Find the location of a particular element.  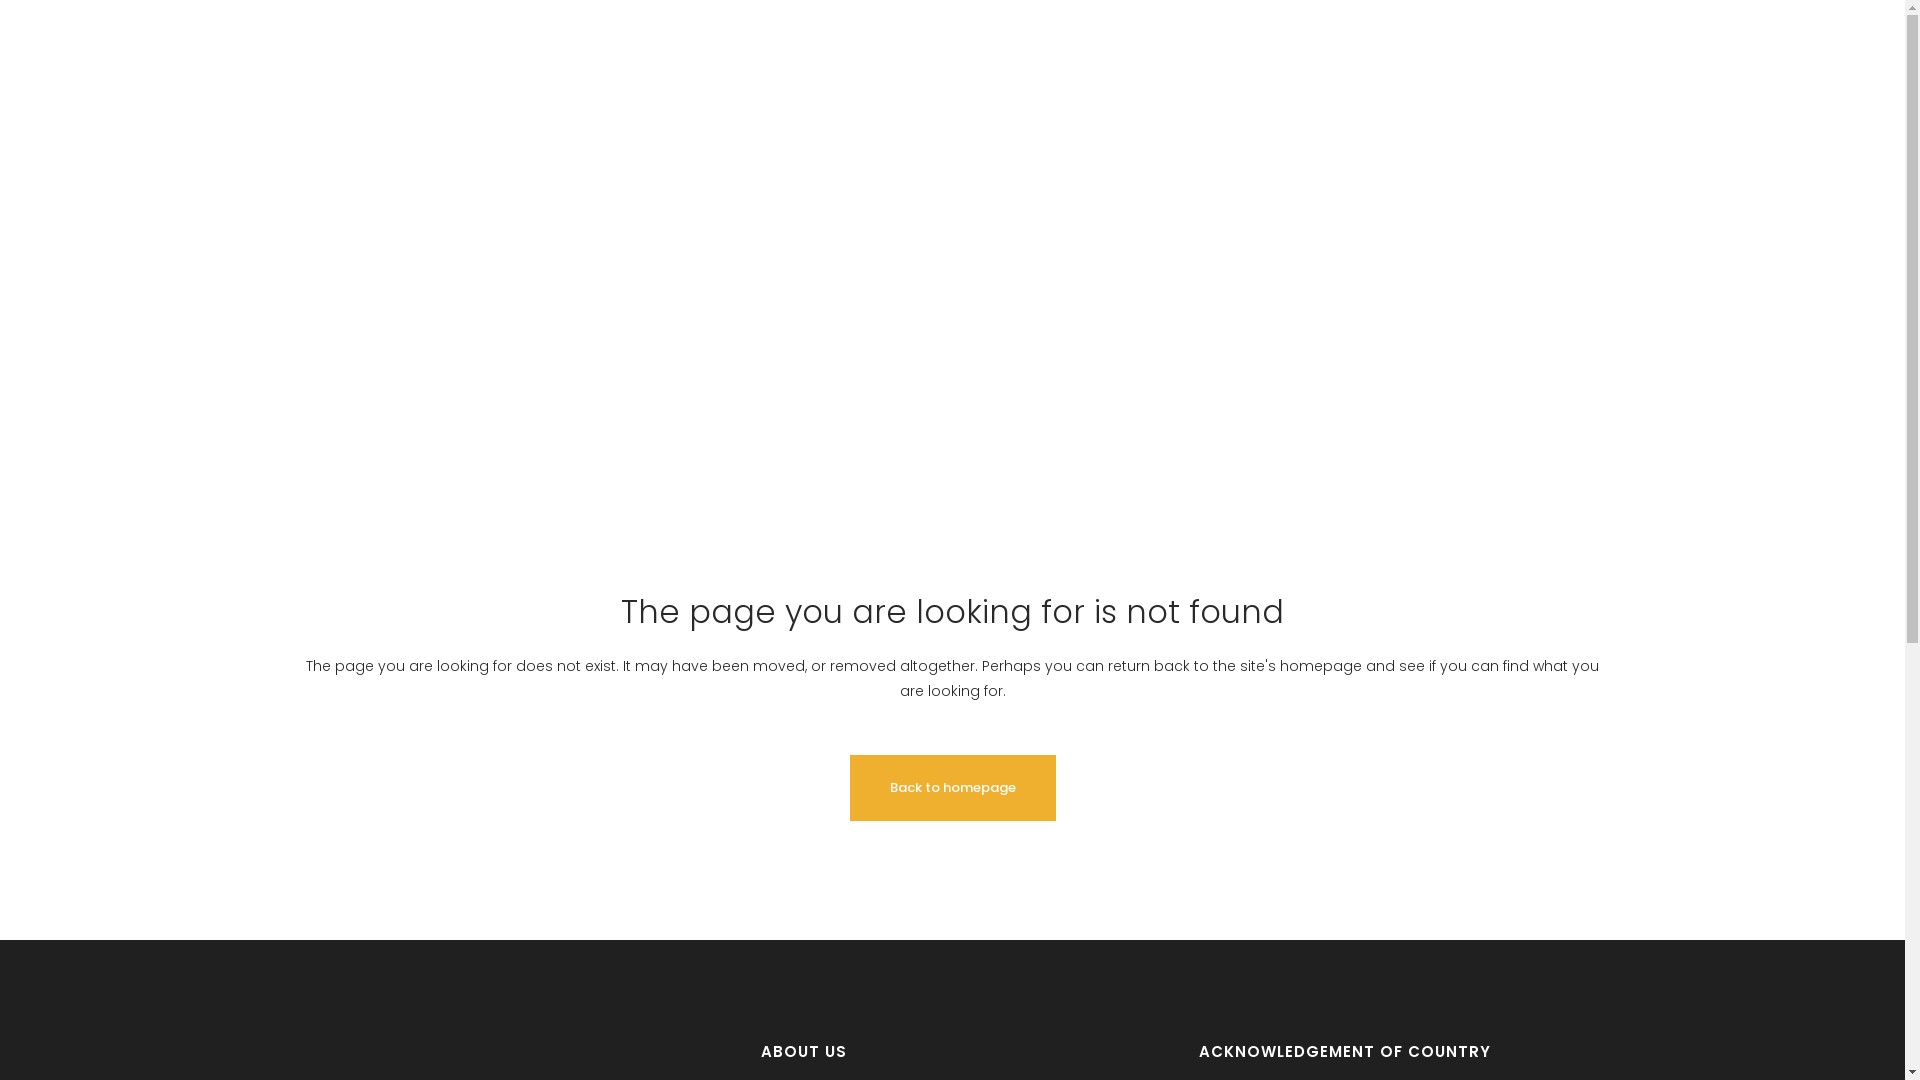

Back to homepage is located at coordinates (953, 788).